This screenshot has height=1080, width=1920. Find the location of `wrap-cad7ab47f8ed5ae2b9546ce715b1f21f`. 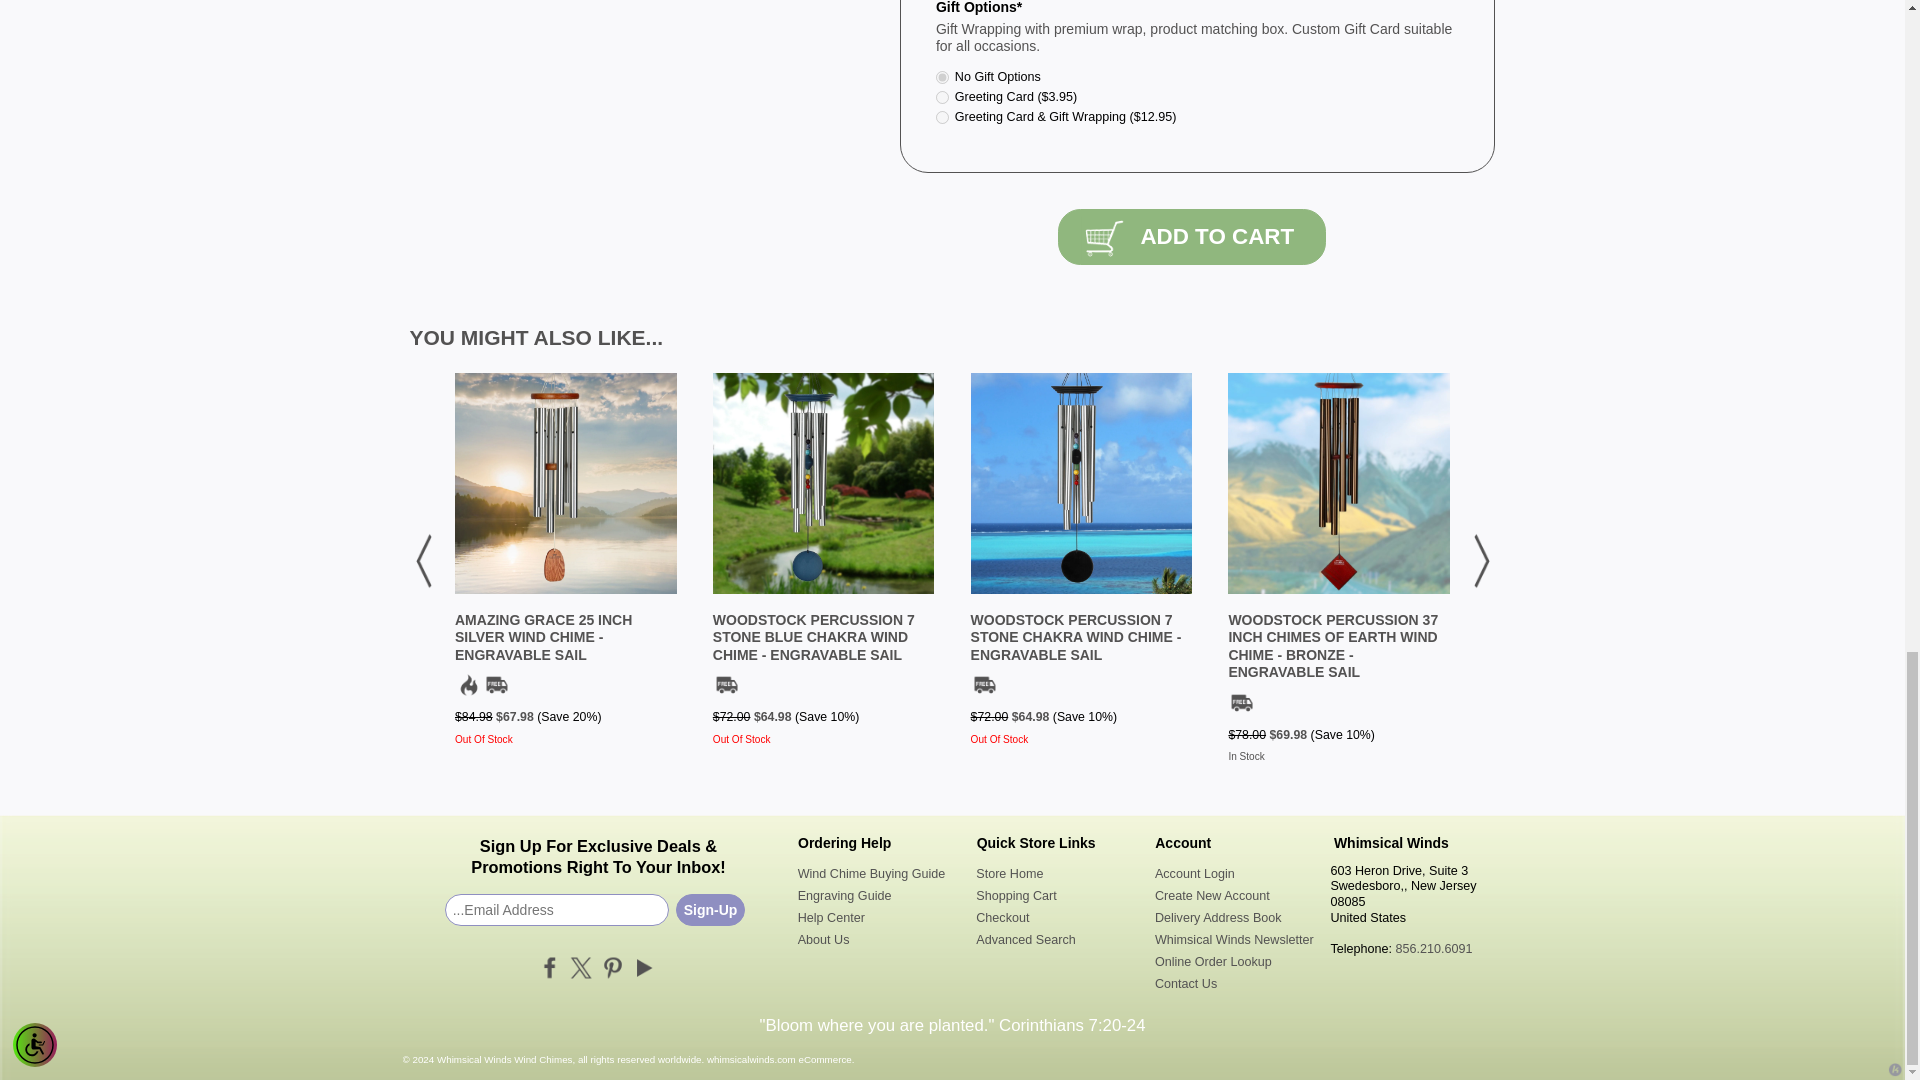

wrap-cad7ab47f8ed5ae2b9546ce715b1f21f is located at coordinates (942, 78).